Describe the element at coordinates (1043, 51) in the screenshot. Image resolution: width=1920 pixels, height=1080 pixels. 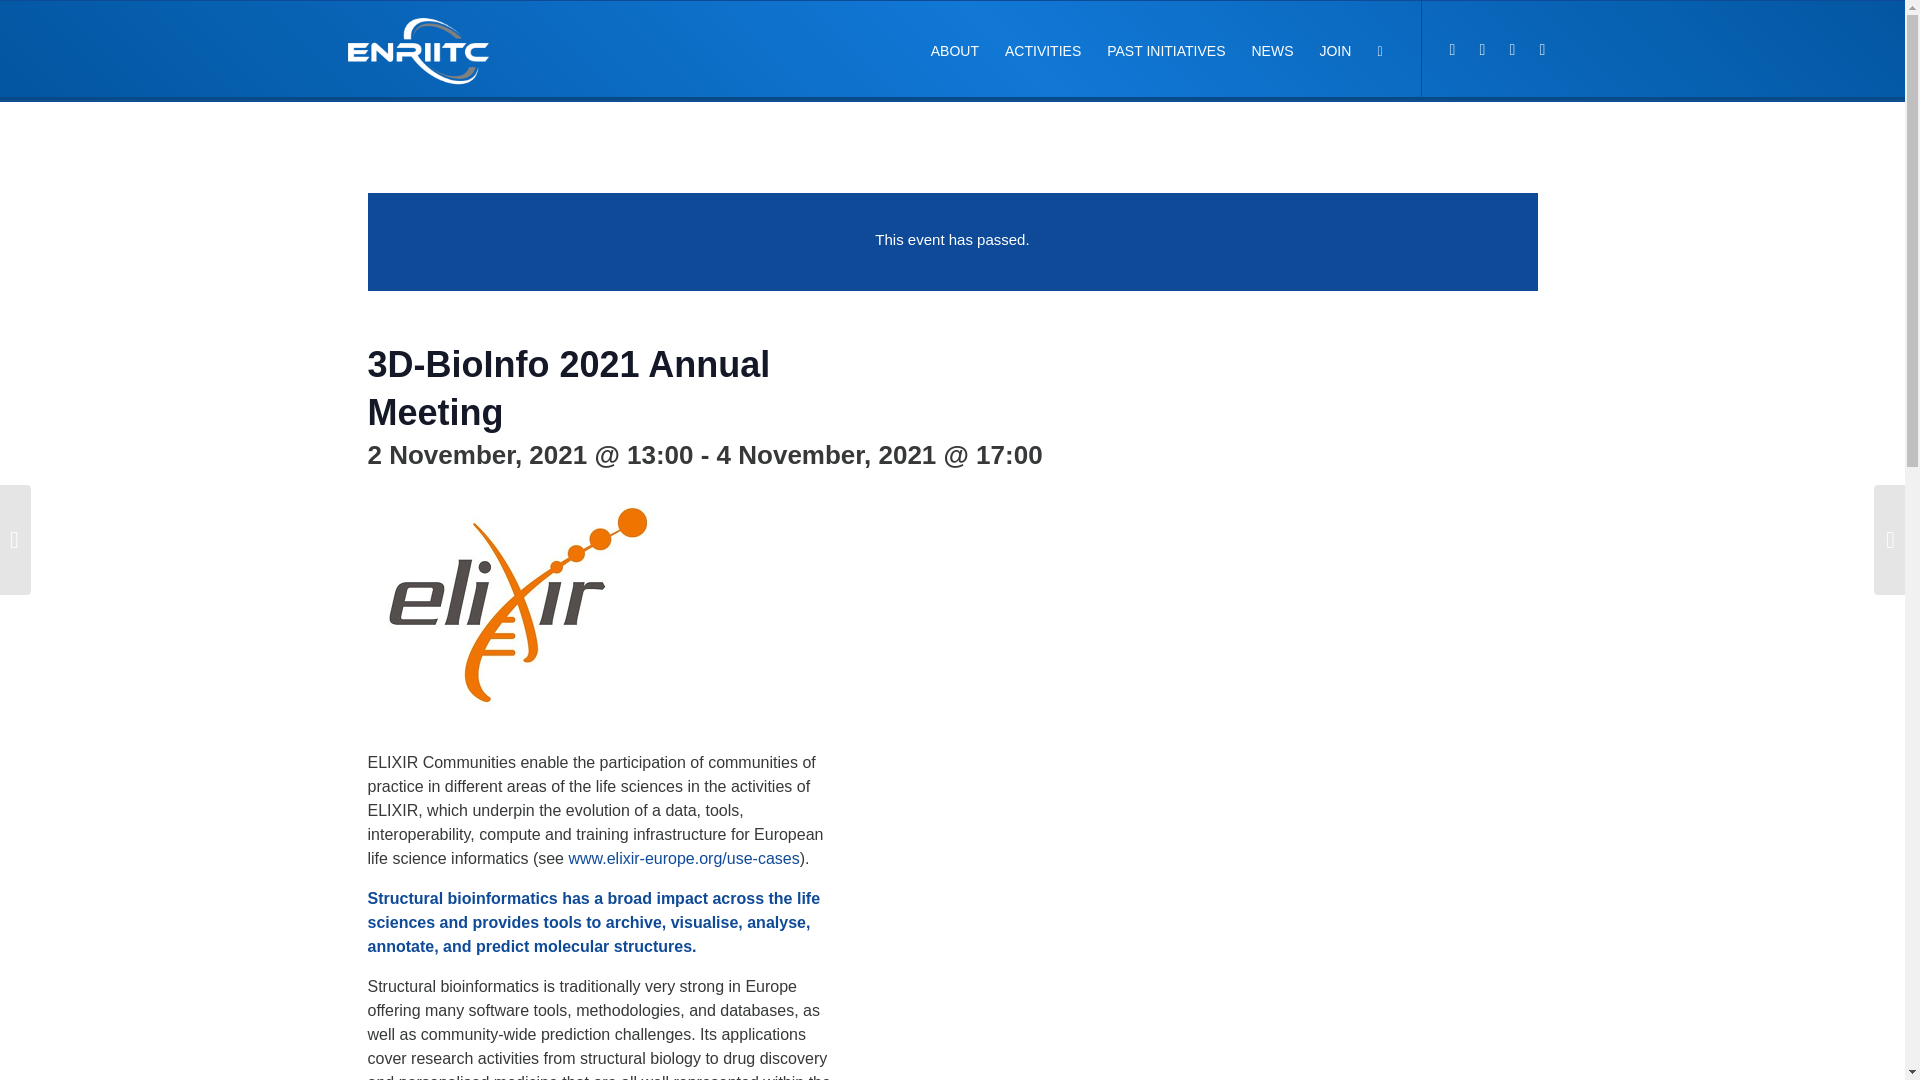
I see `ACTIVITIES` at that location.